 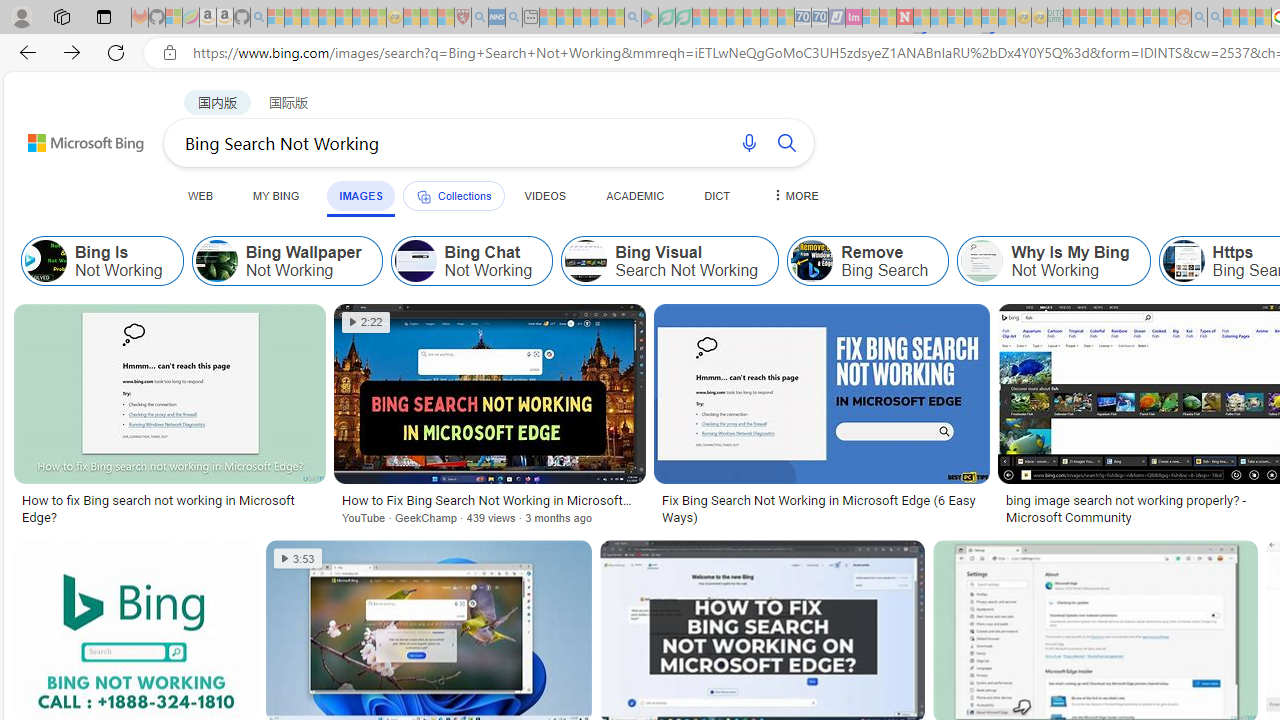 What do you see at coordinates (415, 260) in the screenshot?
I see `Bing Chat Not Working` at bounding box center [415, 260].